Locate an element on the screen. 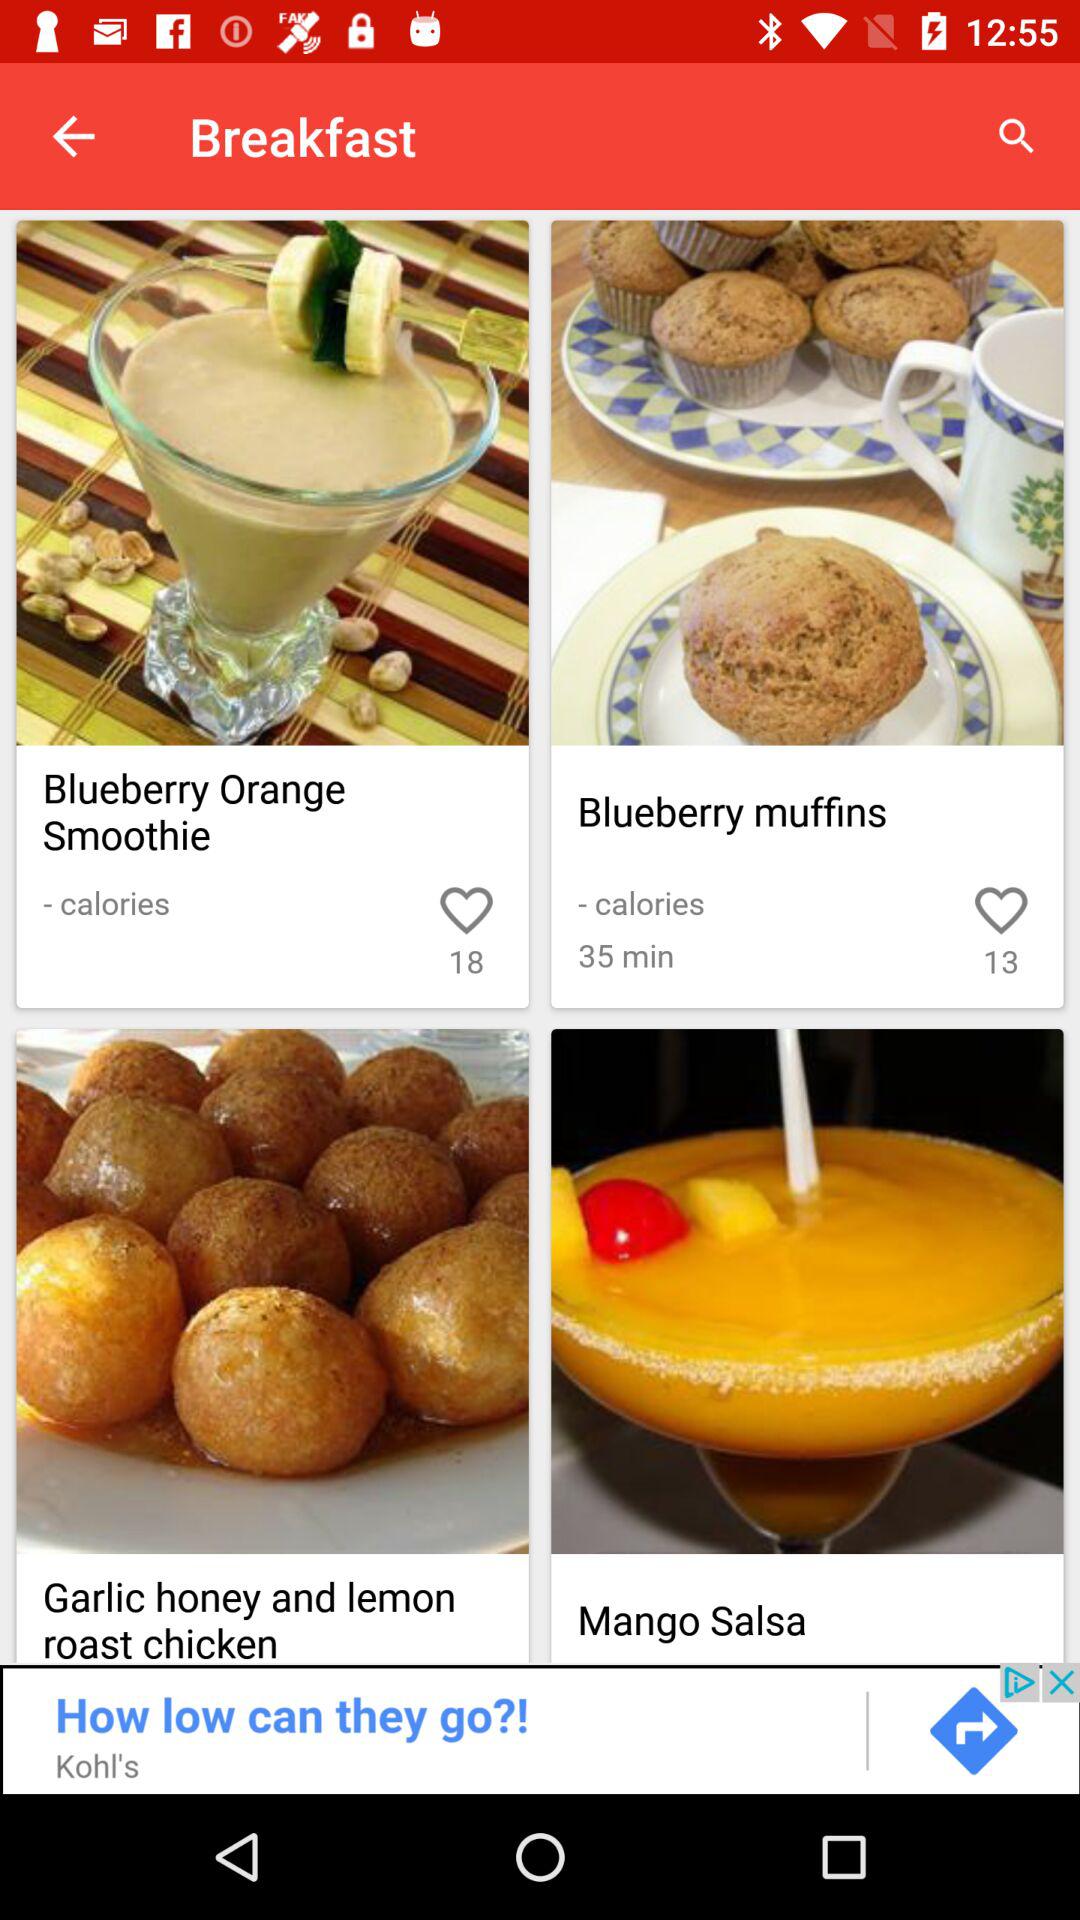 This screenshot has height=1920, width=1080. view advertisement is located at coordinates (540, 1728).